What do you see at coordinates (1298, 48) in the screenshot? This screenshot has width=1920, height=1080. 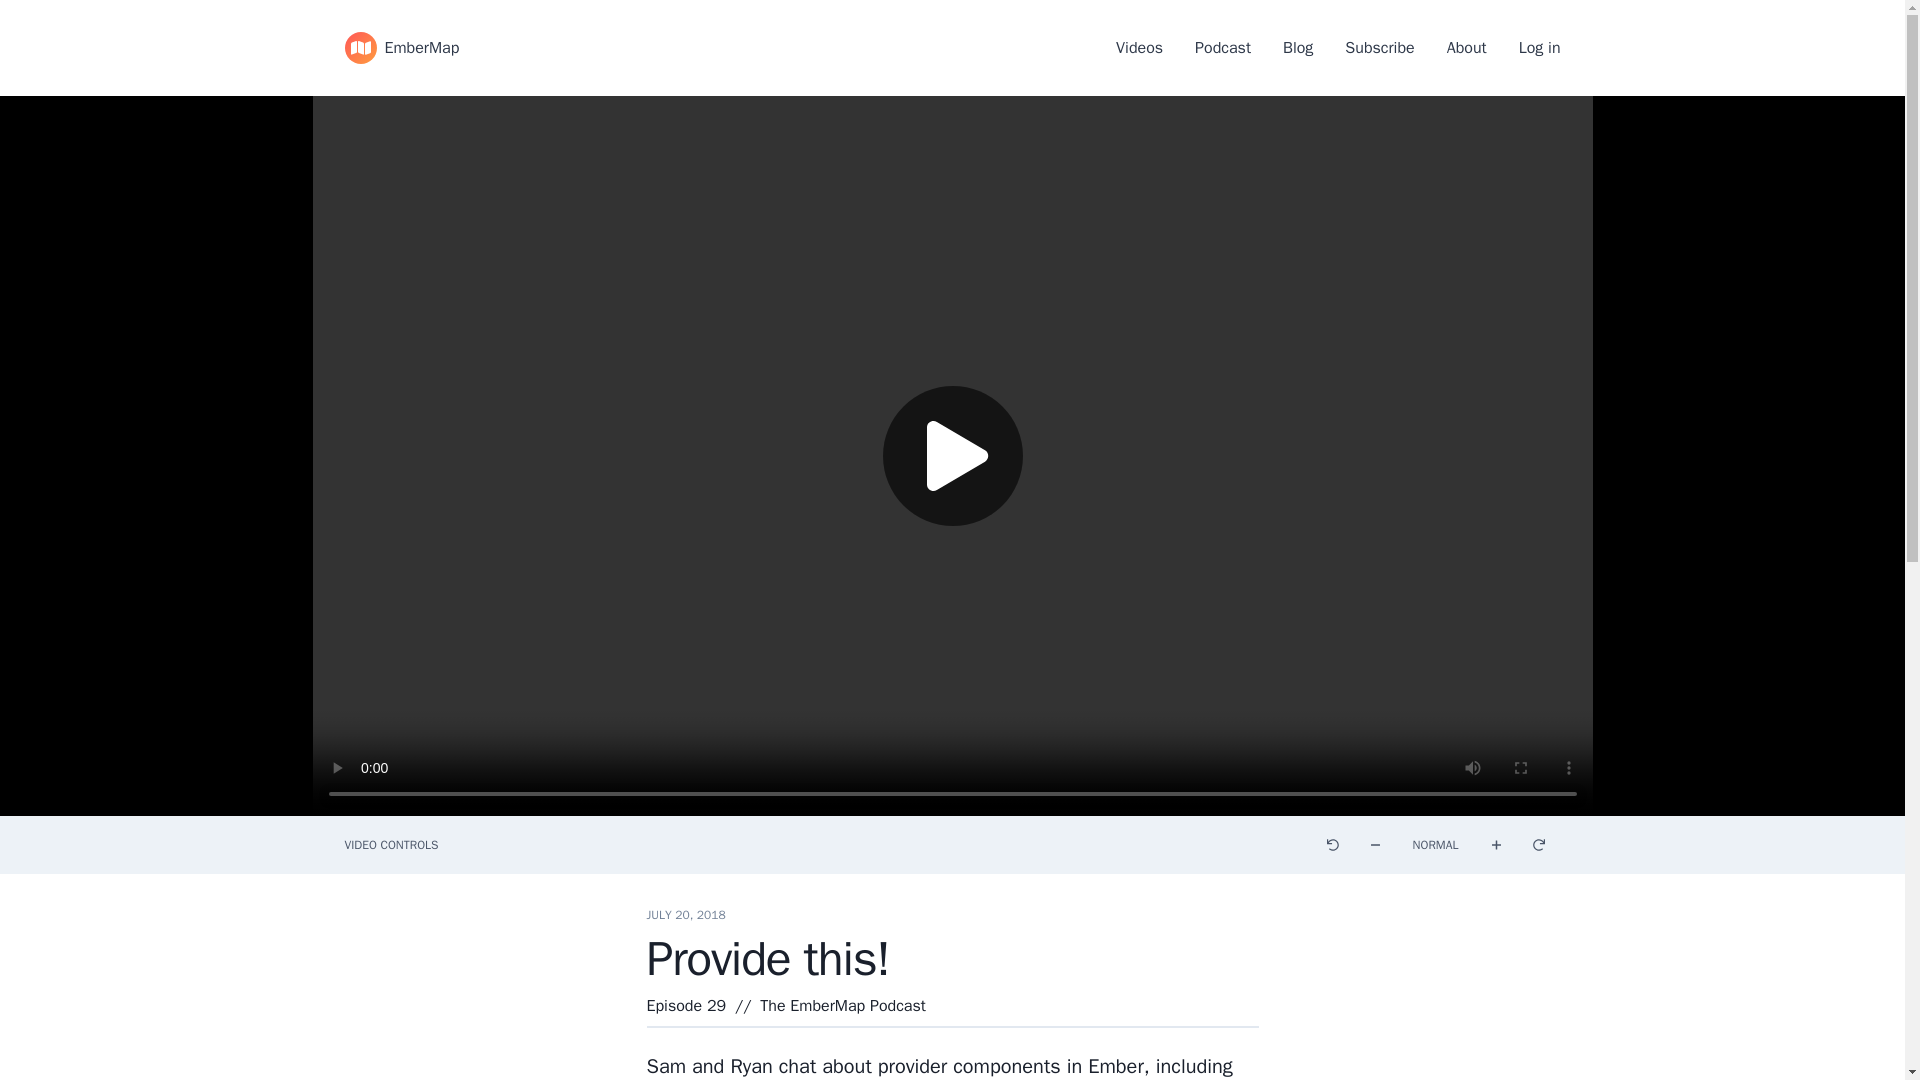 I see `Blog` at bounding box center [1298, 48].